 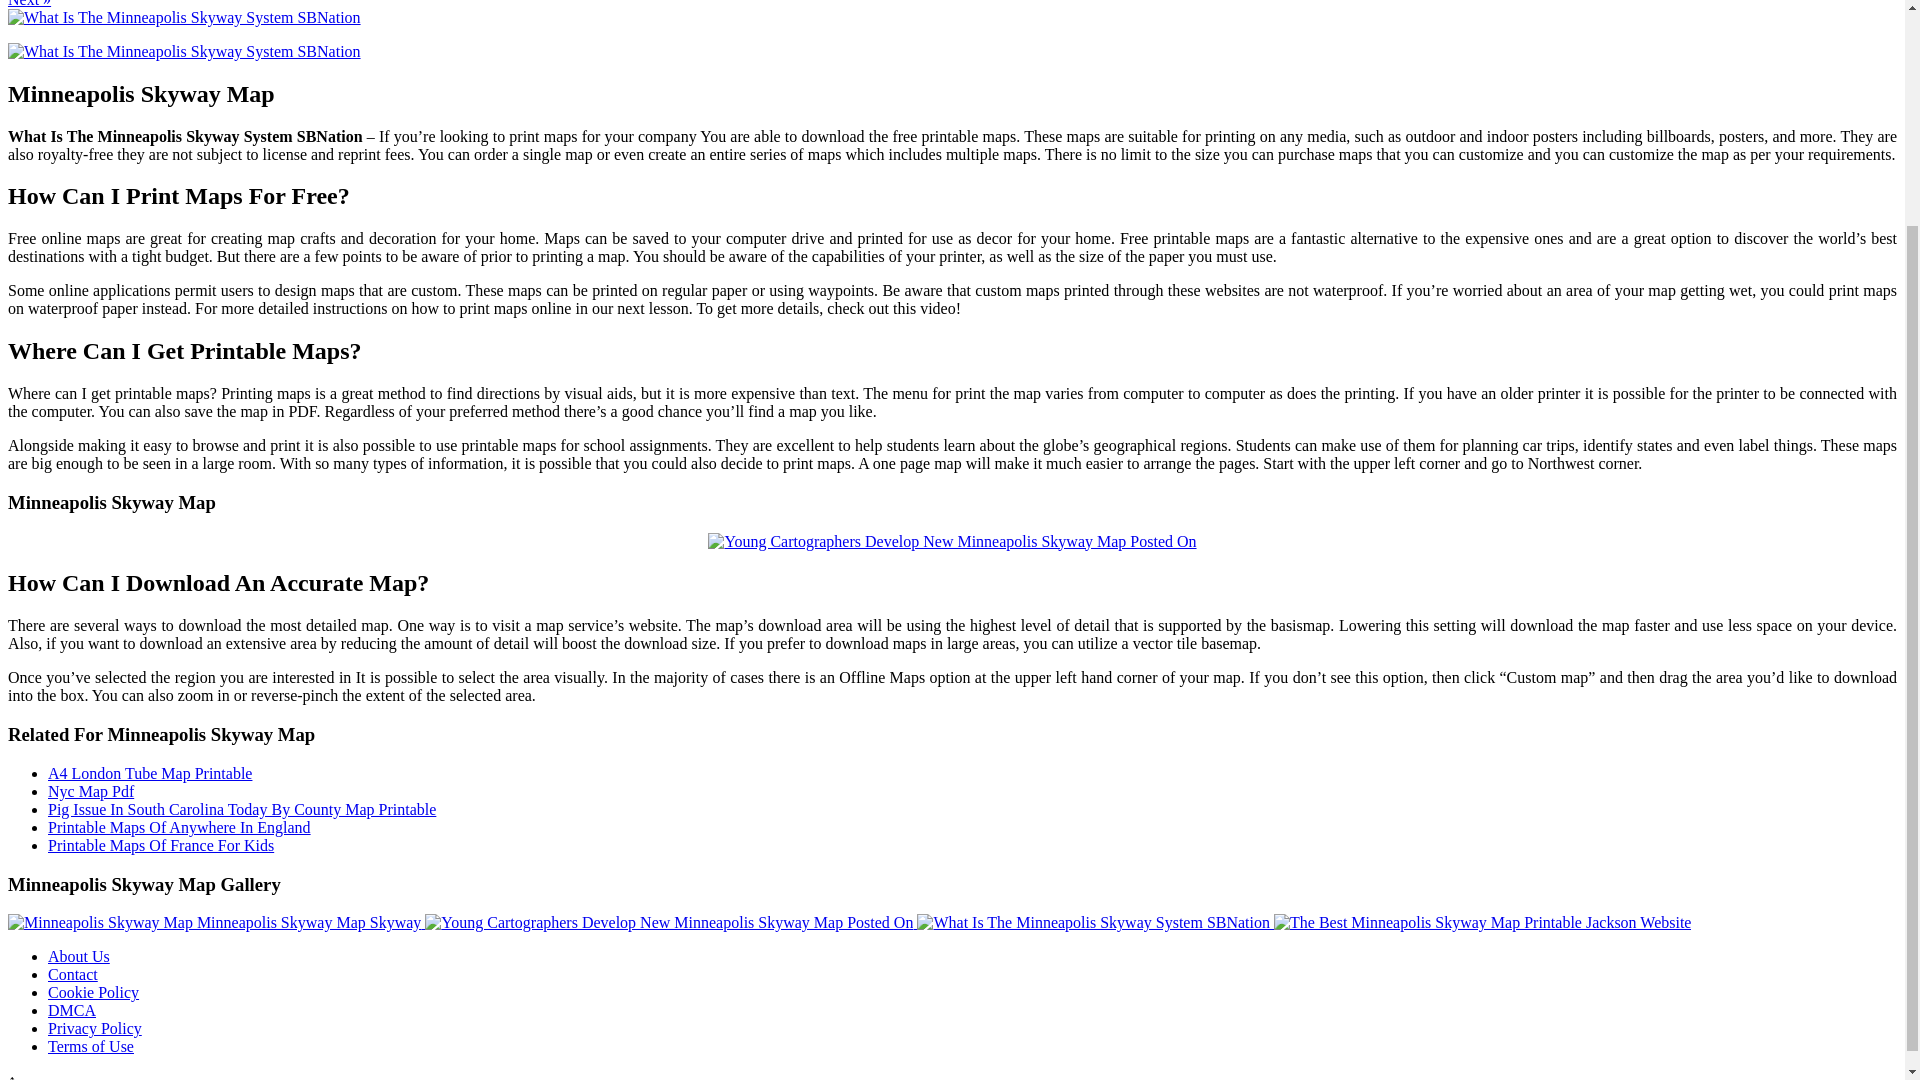 What do you see at coordinates (72, 1010) in the screenshot?
I see `DMCA` at bounding box center [72, 1010].